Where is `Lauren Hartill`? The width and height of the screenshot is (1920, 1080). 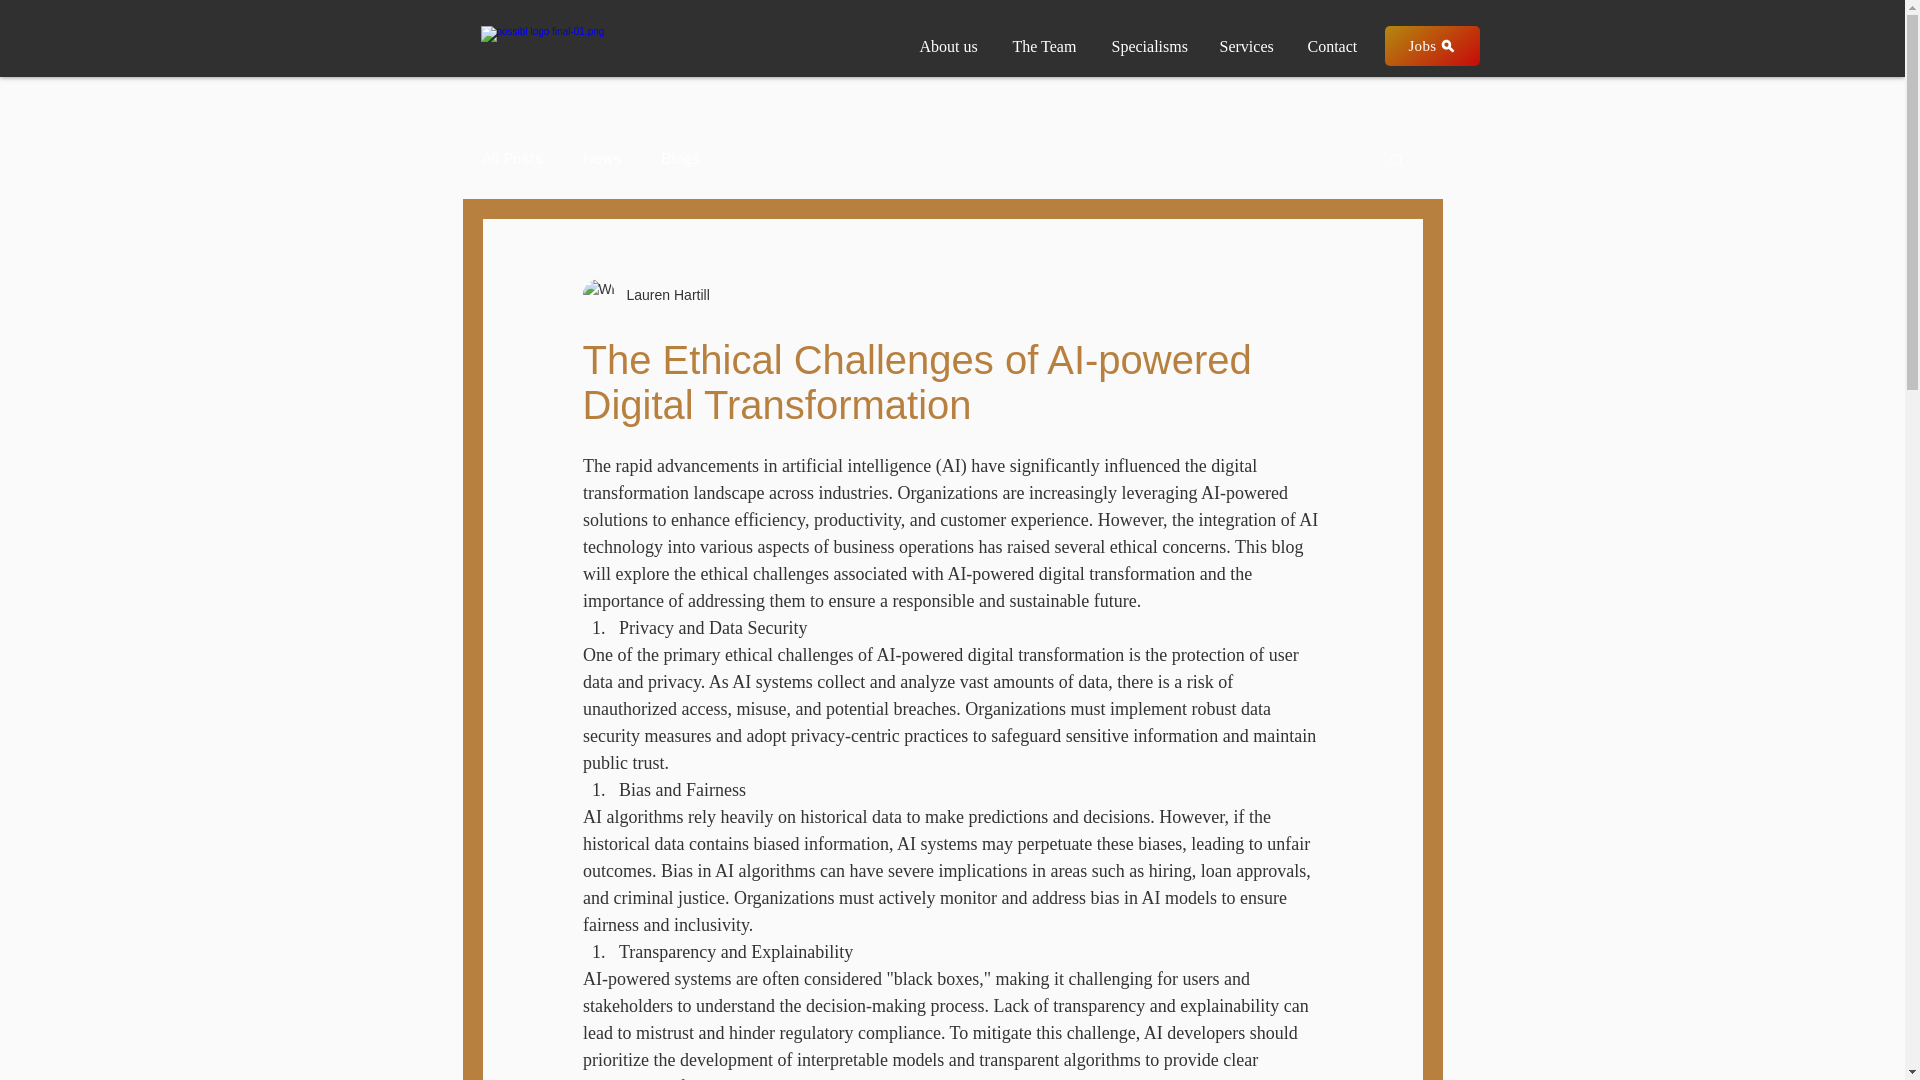 Lauren Hartill is located at coordinates (644, 294).